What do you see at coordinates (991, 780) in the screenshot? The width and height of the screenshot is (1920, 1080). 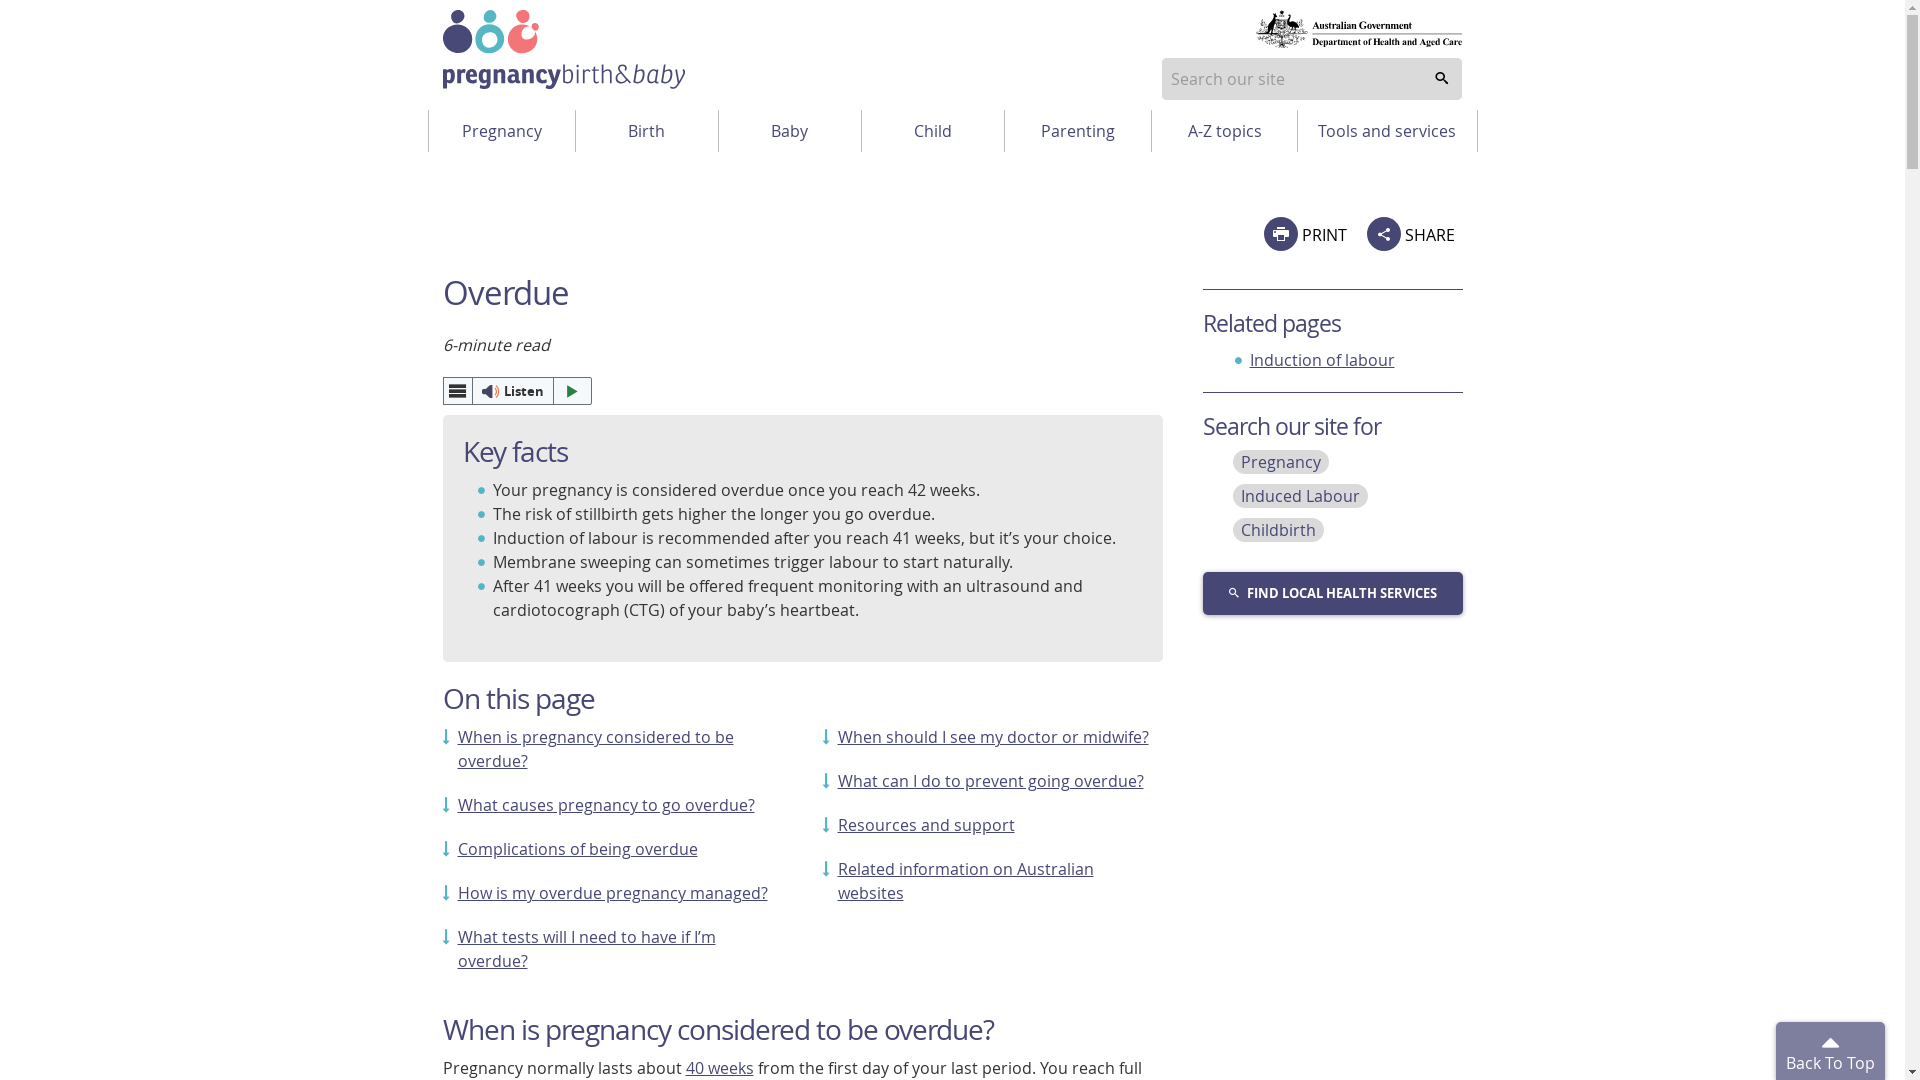 I see `What can I do to prevent going overdue?` at bounding box center [991, 780].